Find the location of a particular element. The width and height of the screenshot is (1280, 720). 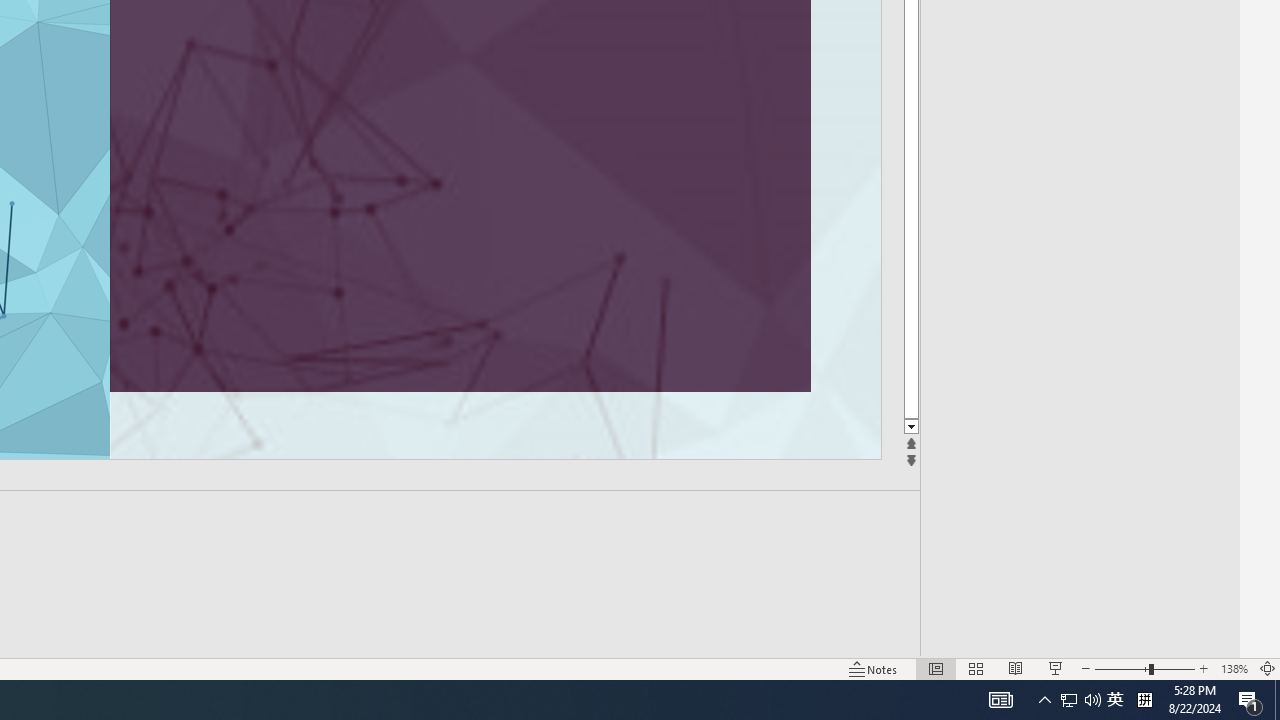

Normal is located at coordinates (936, 668).